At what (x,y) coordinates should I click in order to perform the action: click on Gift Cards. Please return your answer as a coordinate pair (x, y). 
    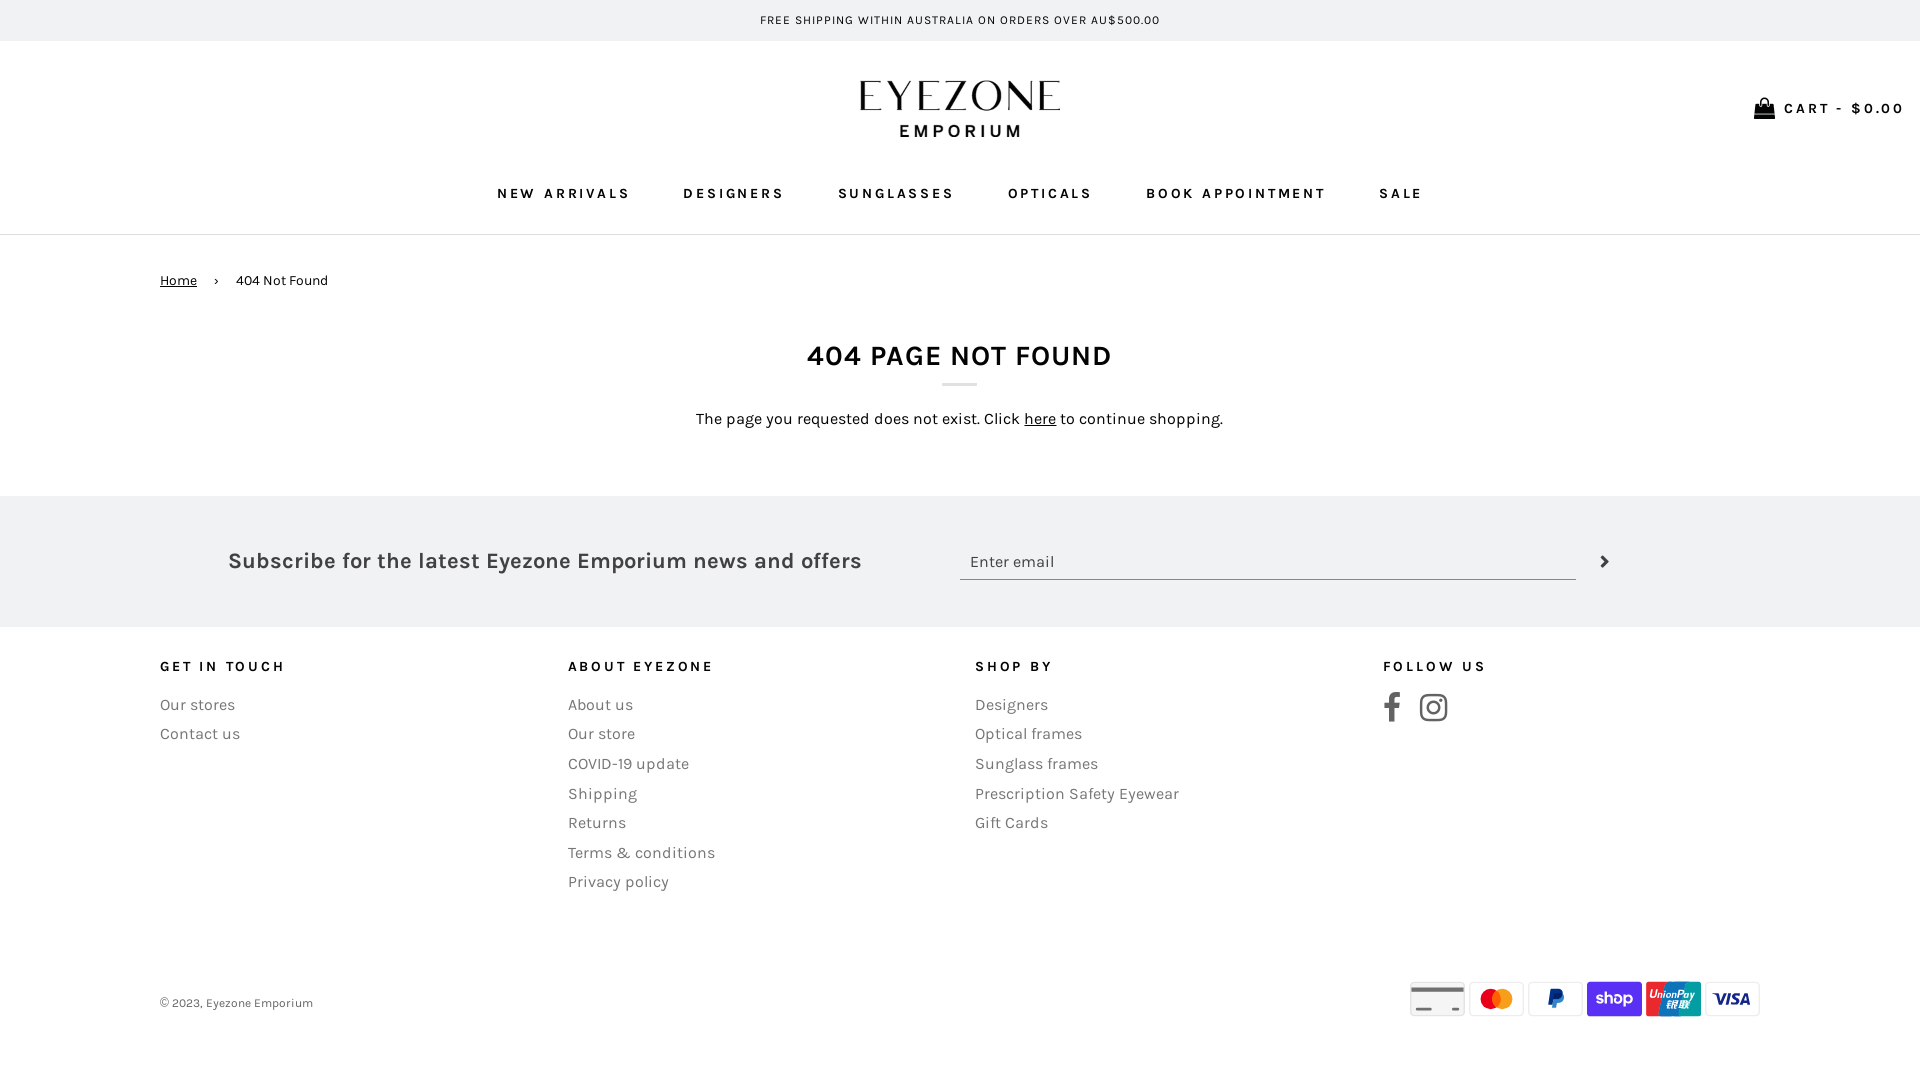
    Looking at the image, I should click on (1012, 822).